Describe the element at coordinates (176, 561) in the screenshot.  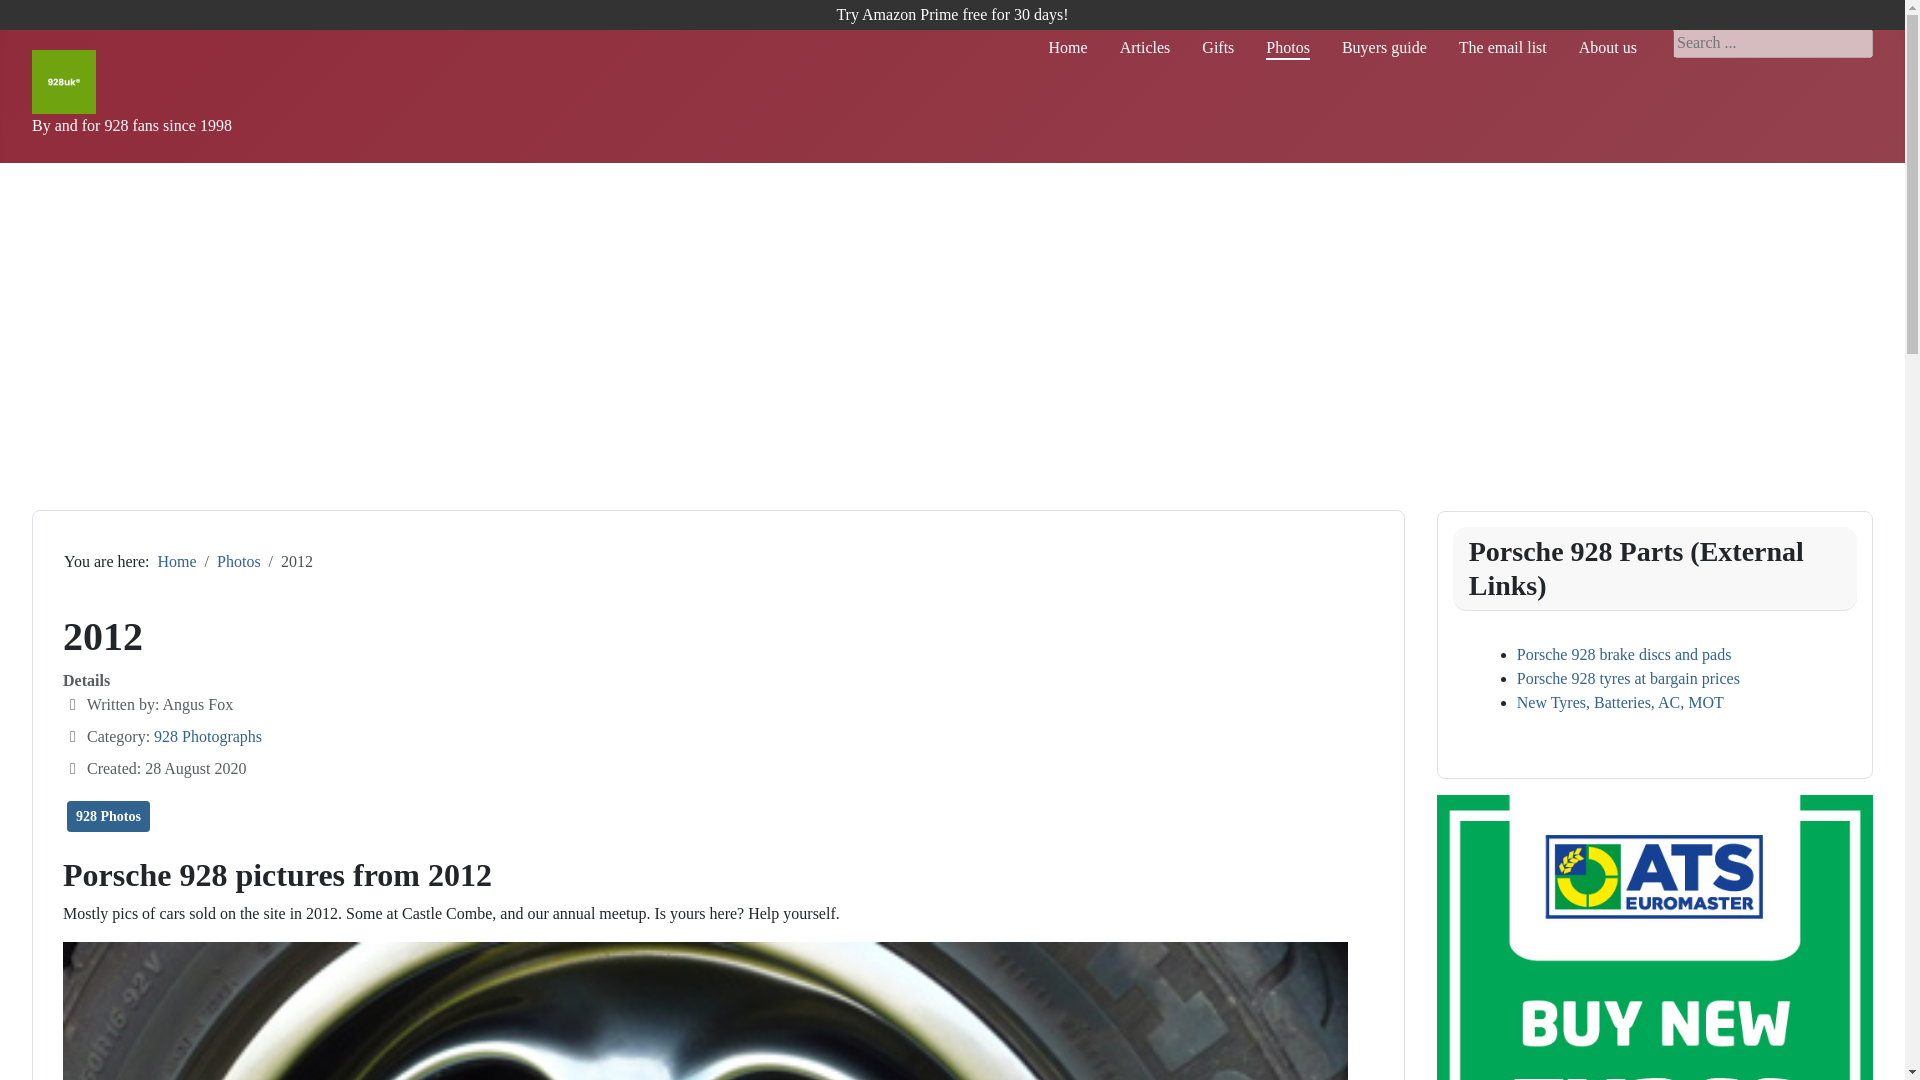
I see `Home` at that location.